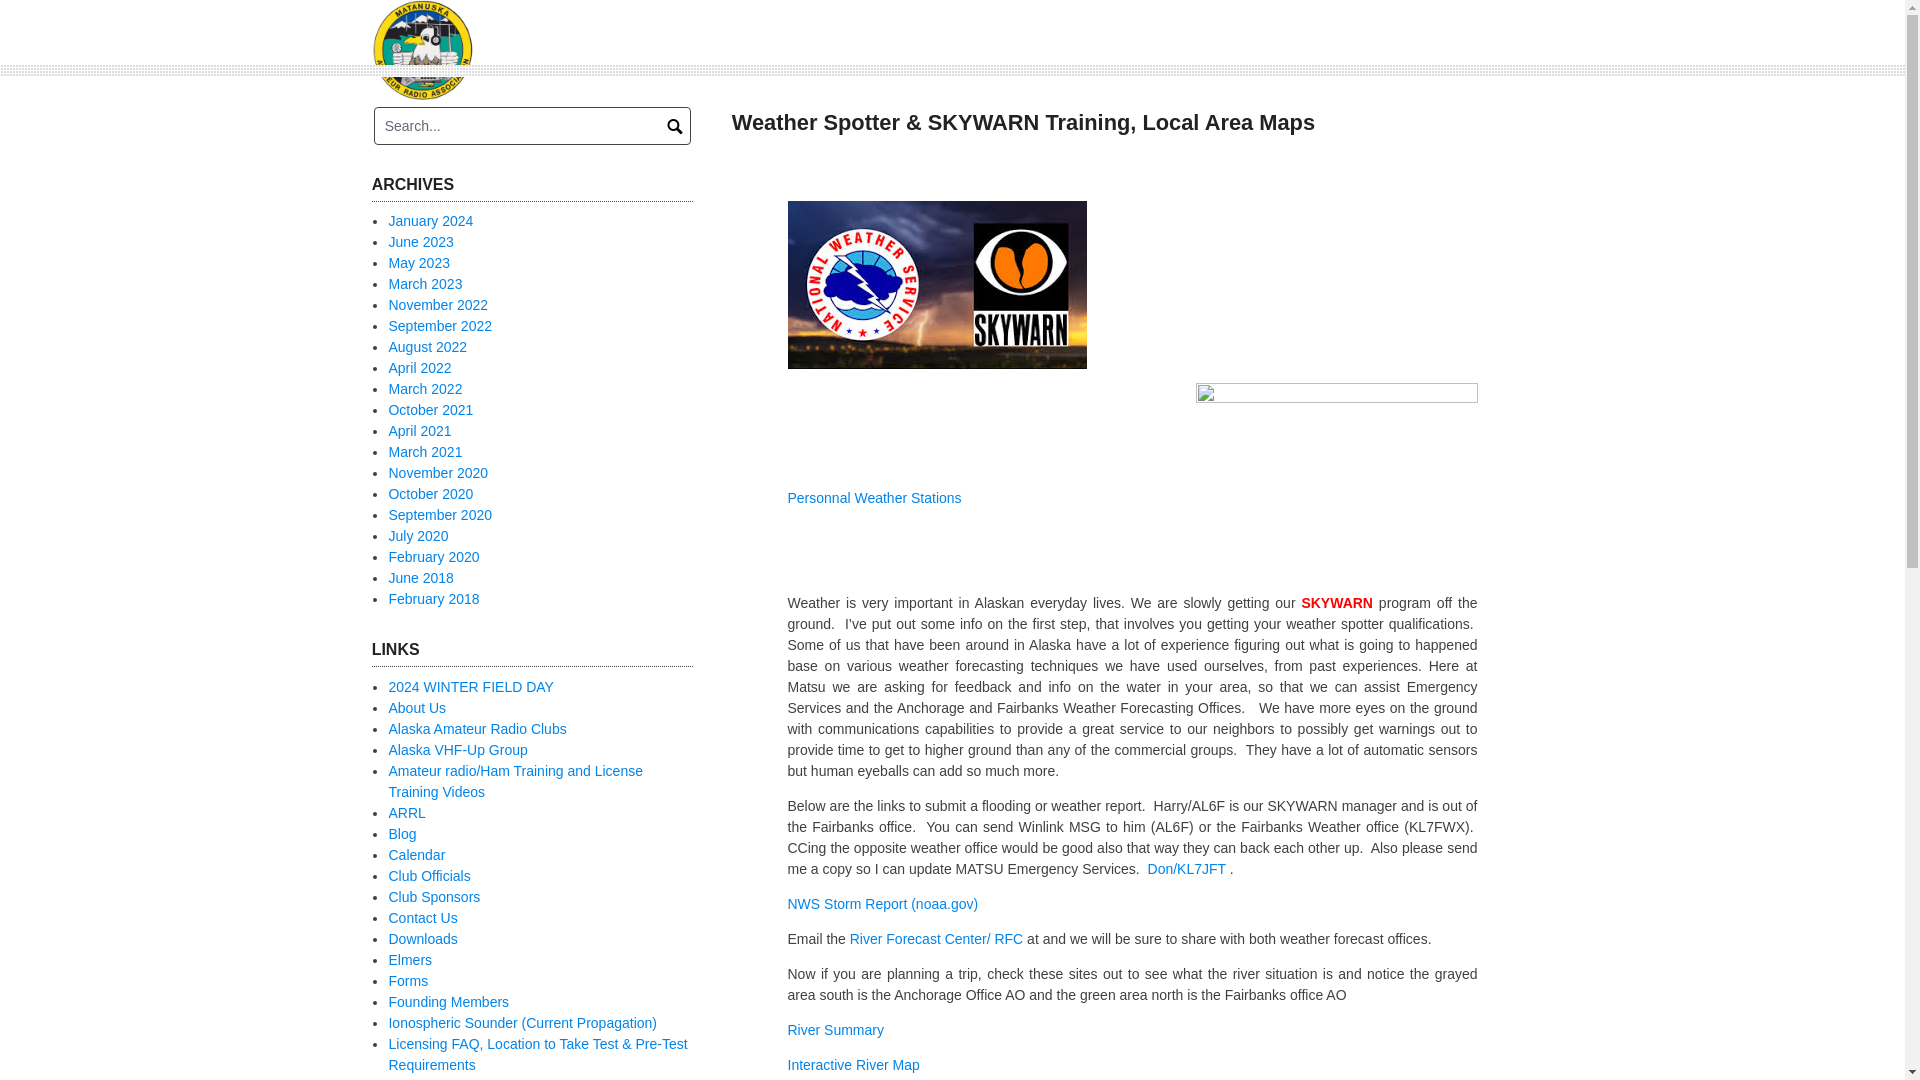 The width and height of the screenshot is (1920, 1080). What do you see at coordinates (532, 125) in the screenshot?
I see `Search for:` at bounding box center [532, 125].